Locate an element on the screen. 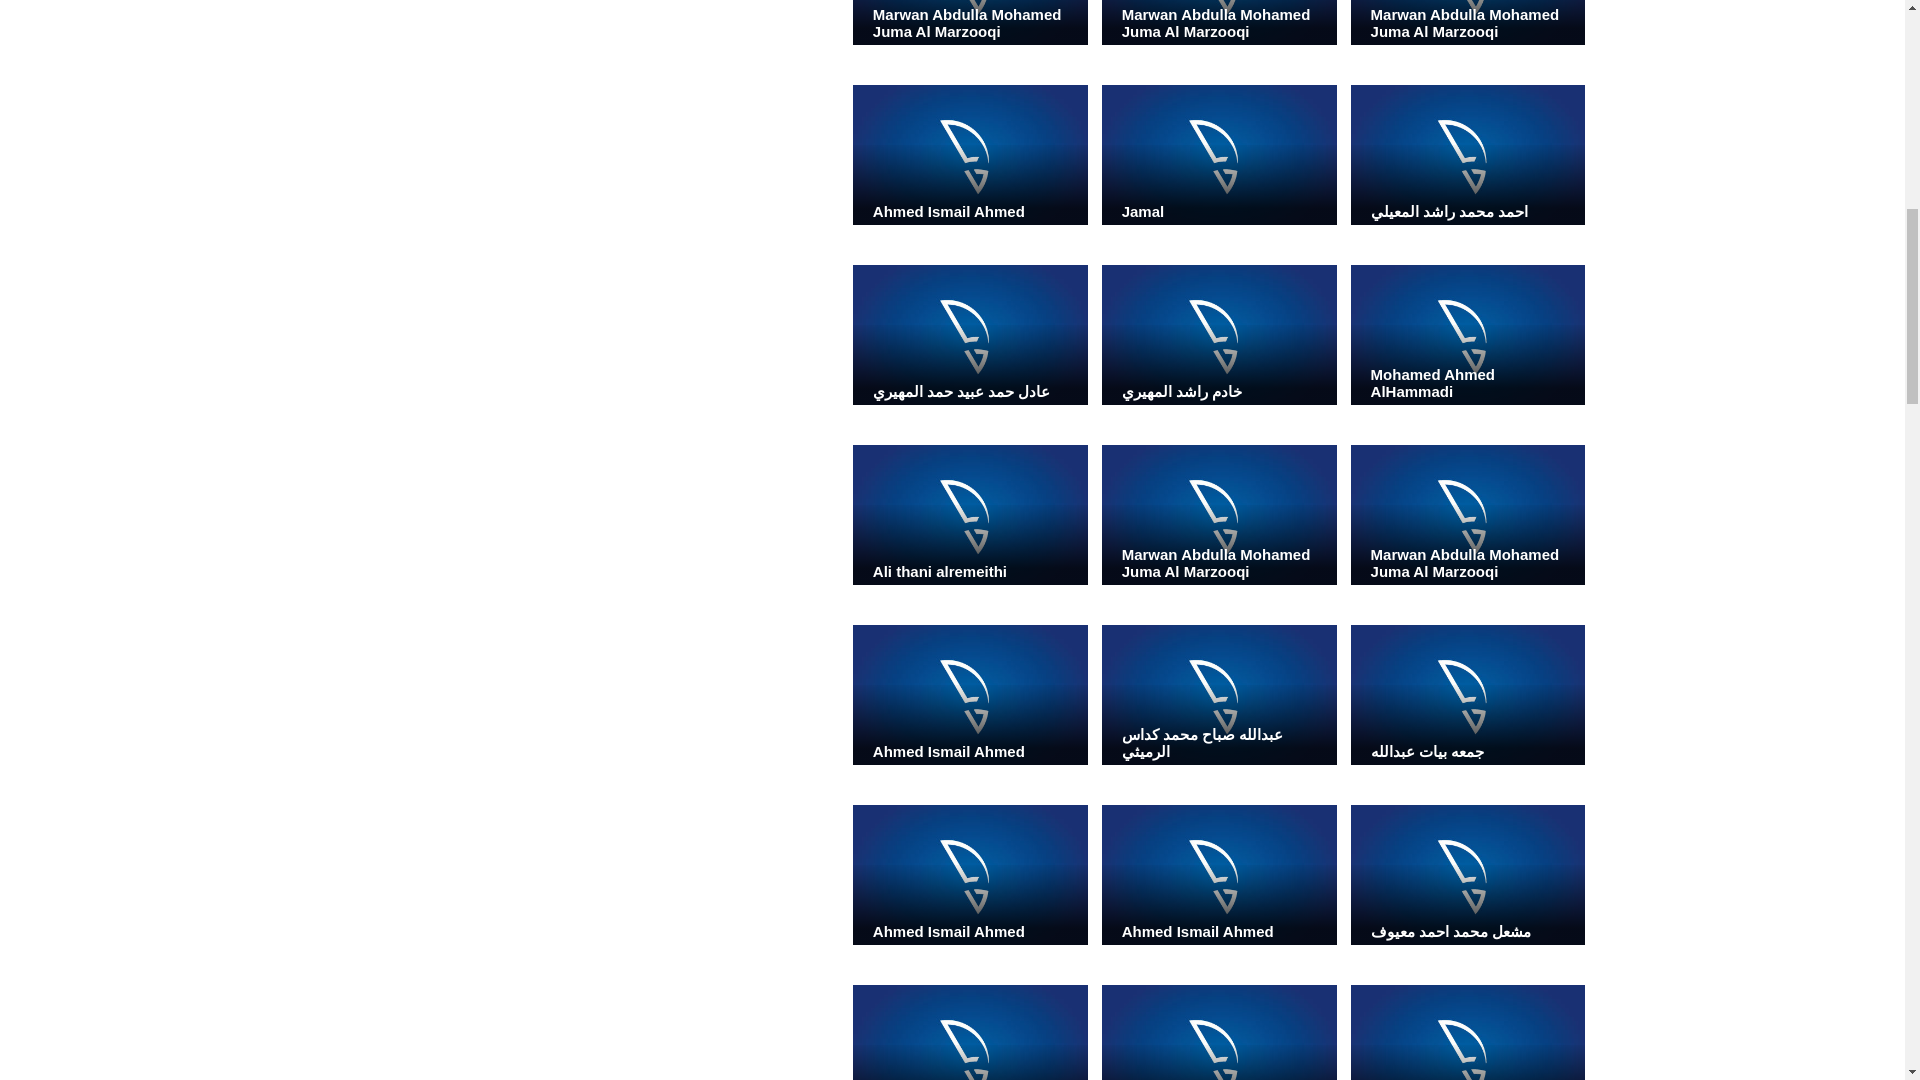  Jamal is located at coordinates (1219, 154).